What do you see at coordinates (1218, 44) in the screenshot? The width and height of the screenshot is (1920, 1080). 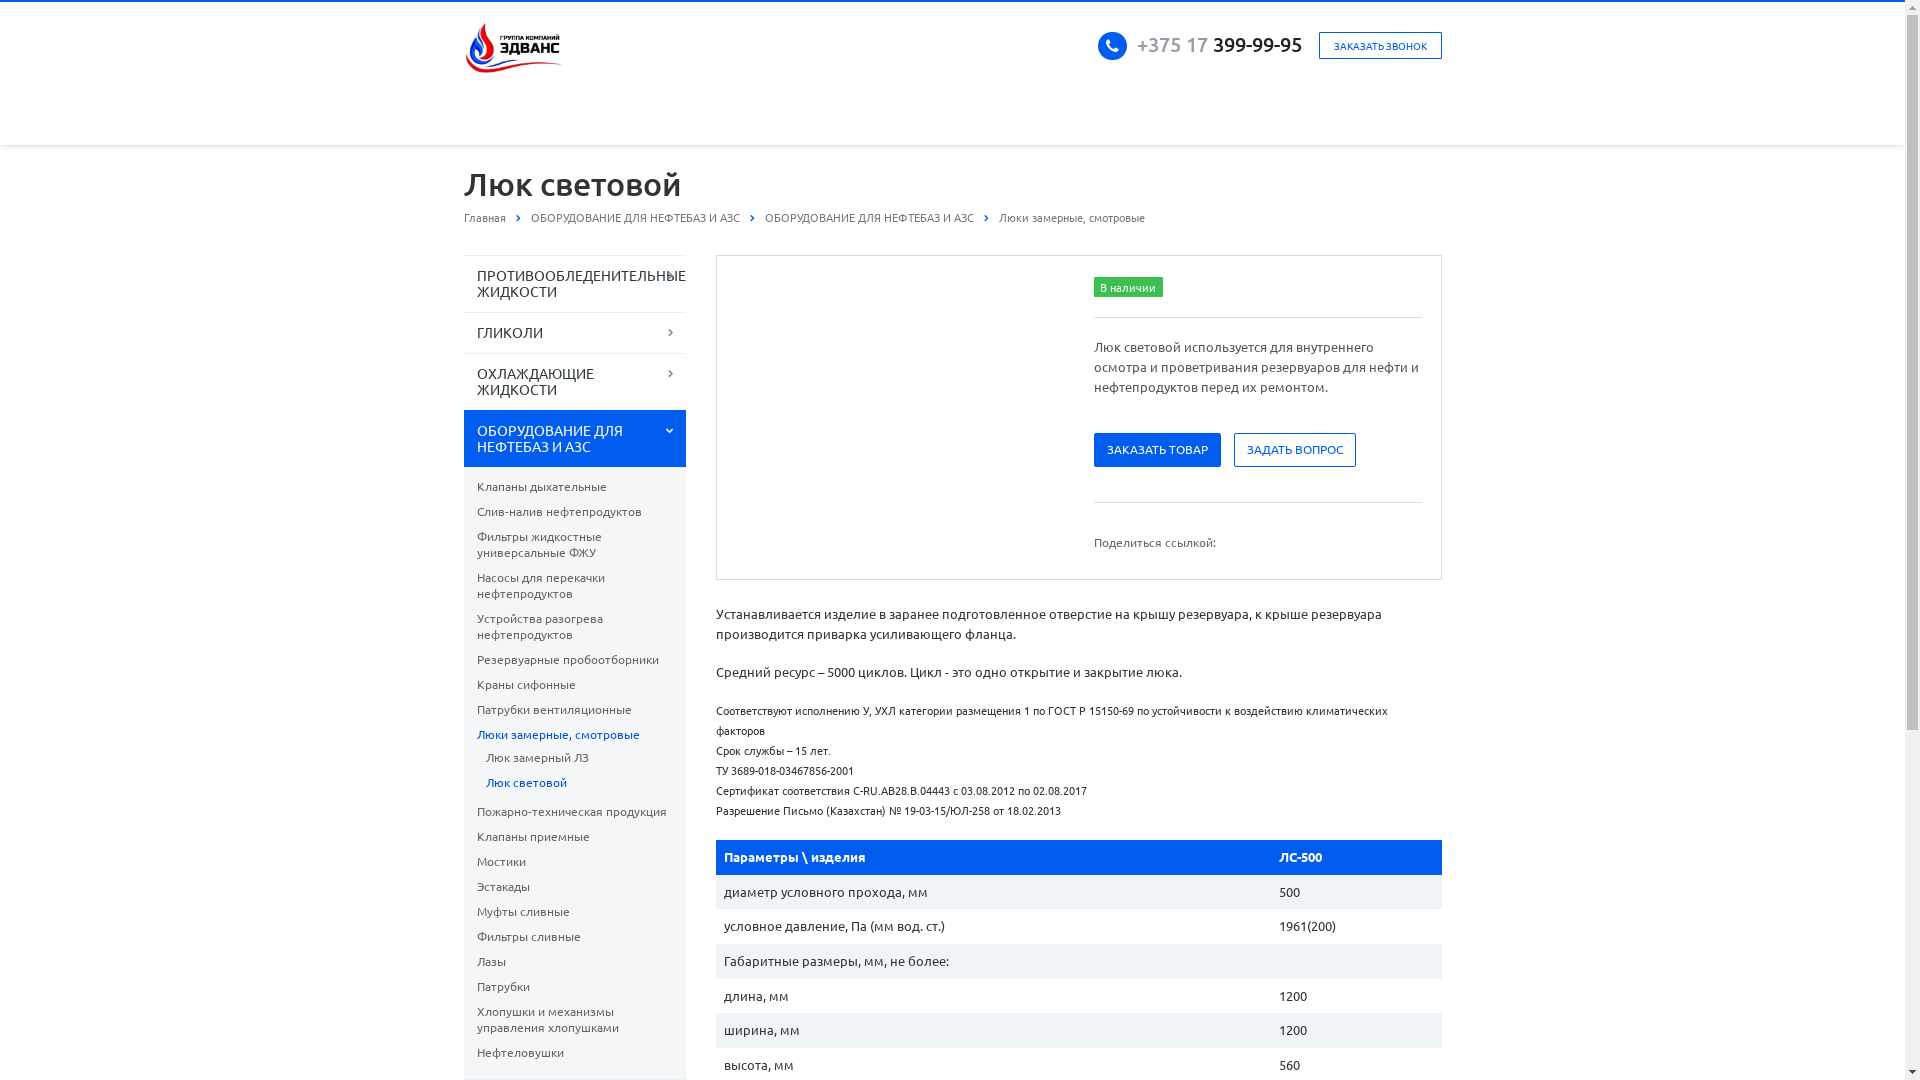 I see `+375 17 399-99-95` at bounding box center [1218, 44].